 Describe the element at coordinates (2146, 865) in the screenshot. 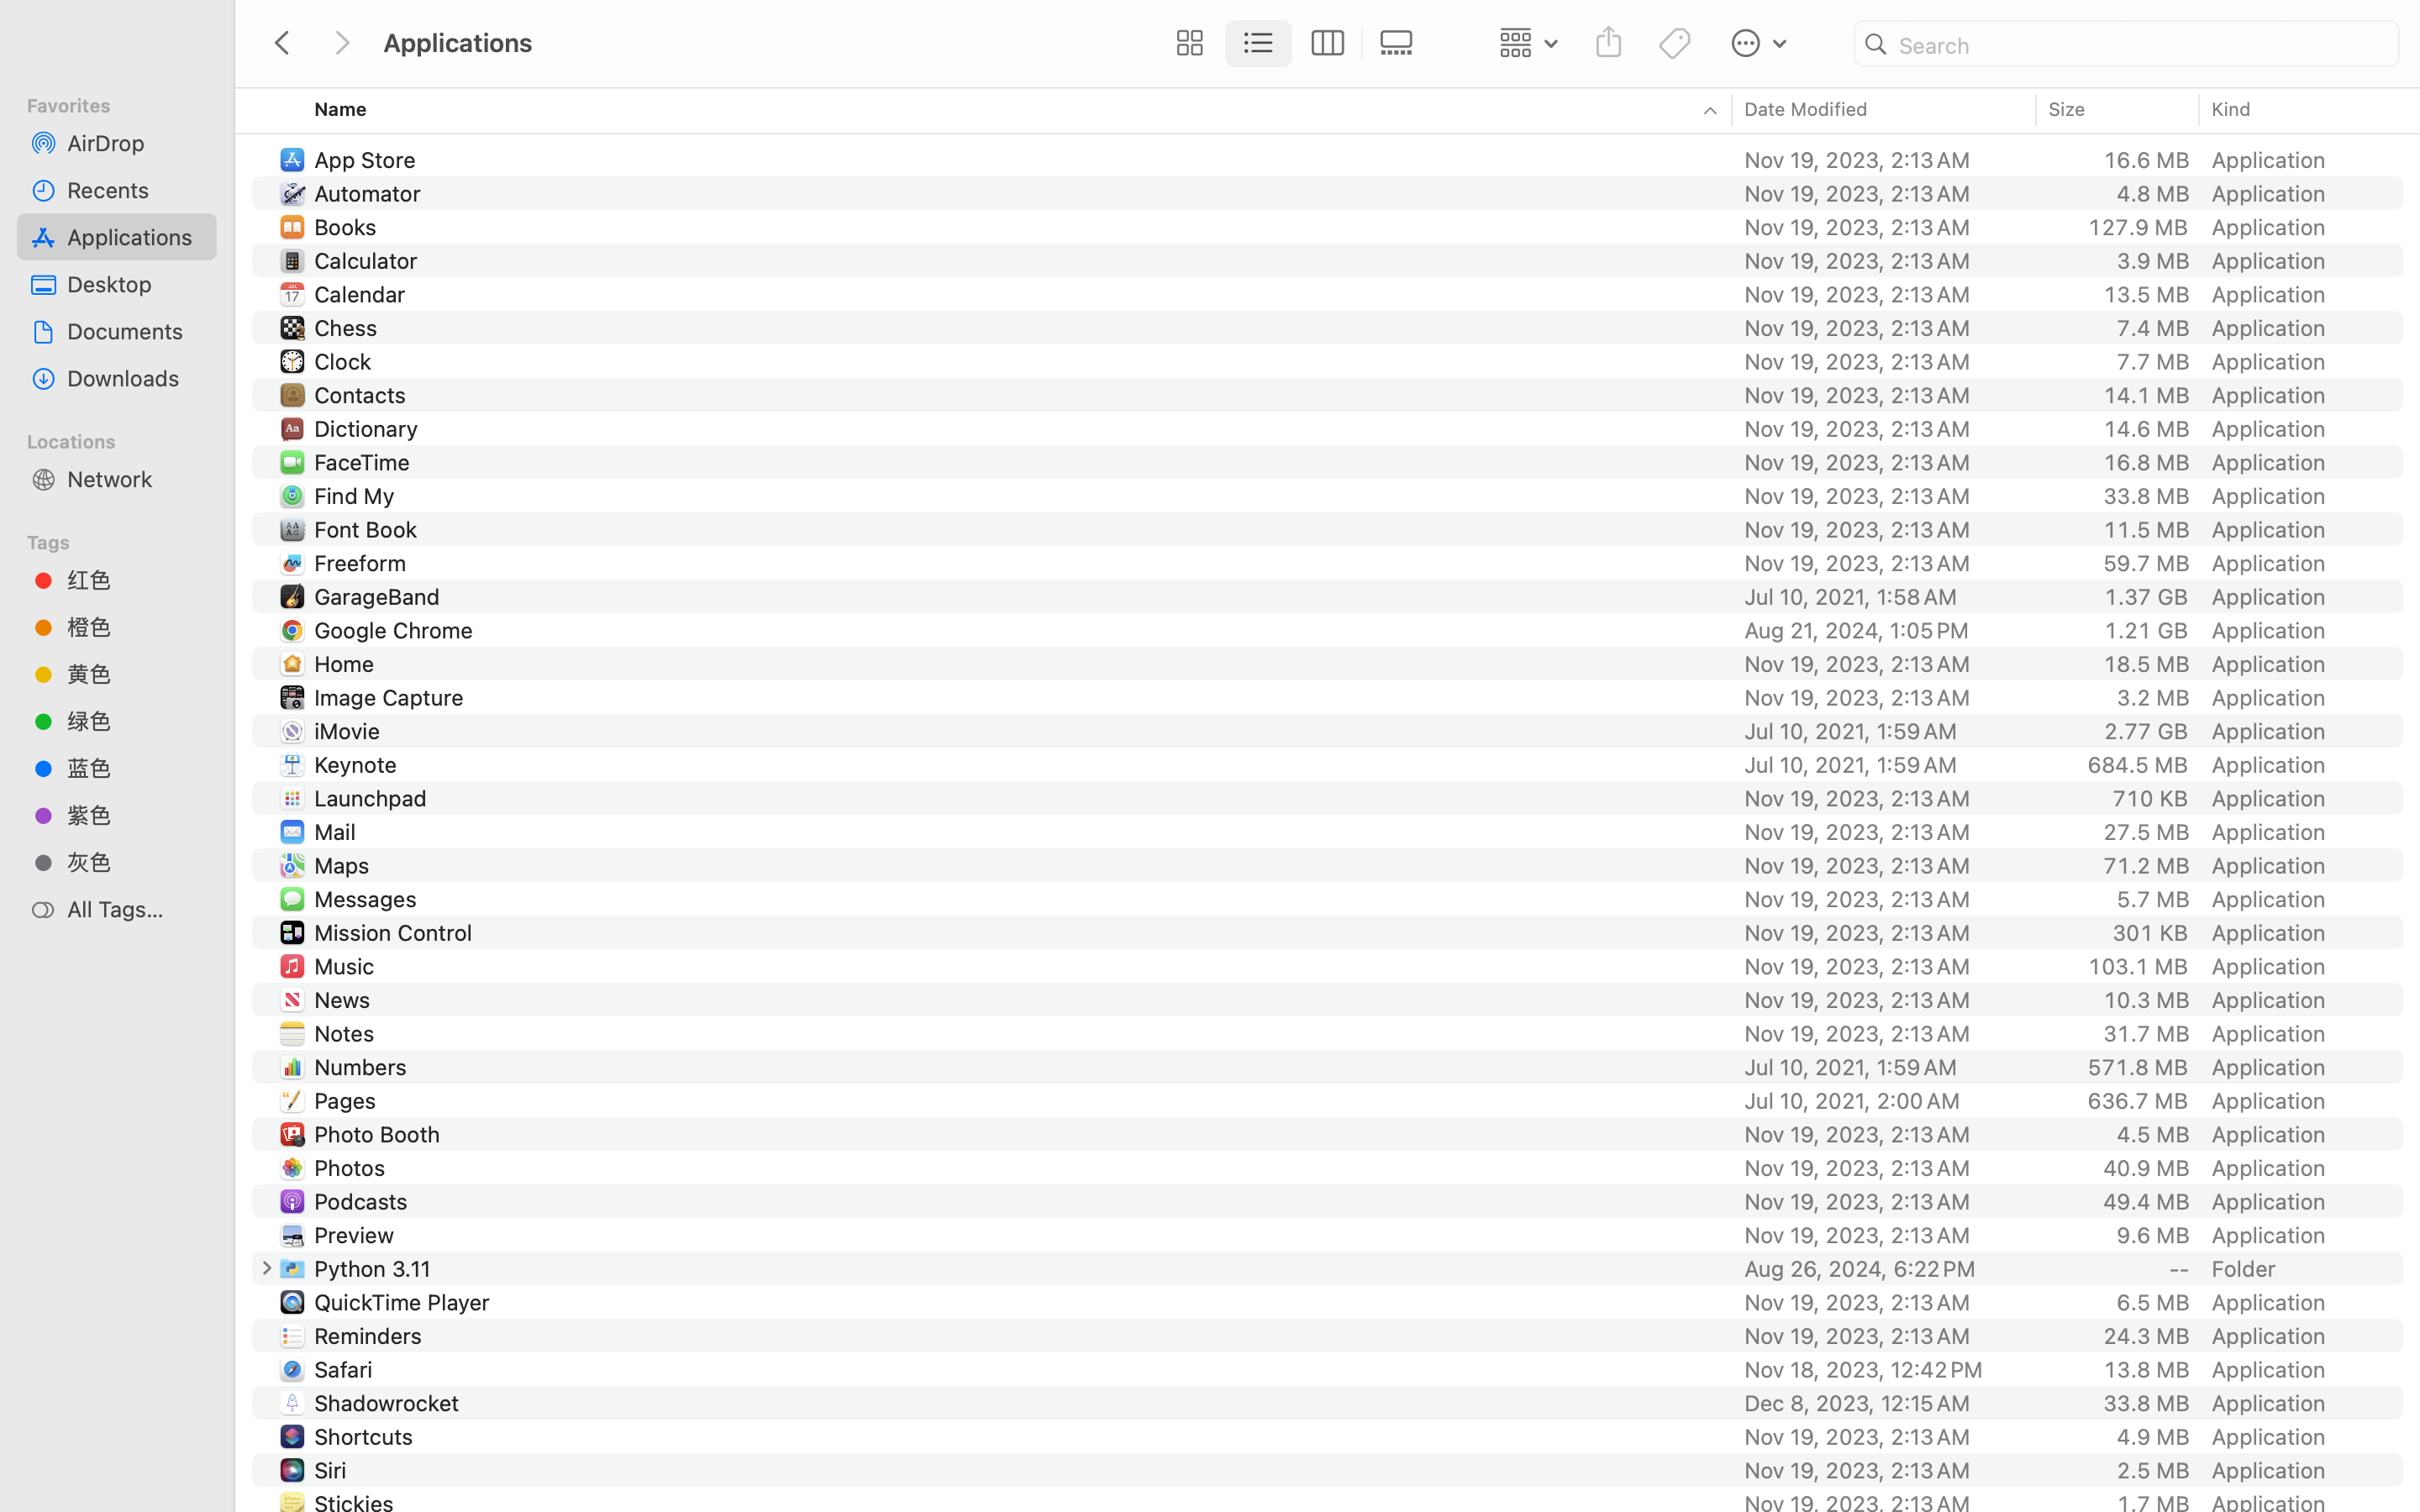

I see `71.2 MB` at that location.